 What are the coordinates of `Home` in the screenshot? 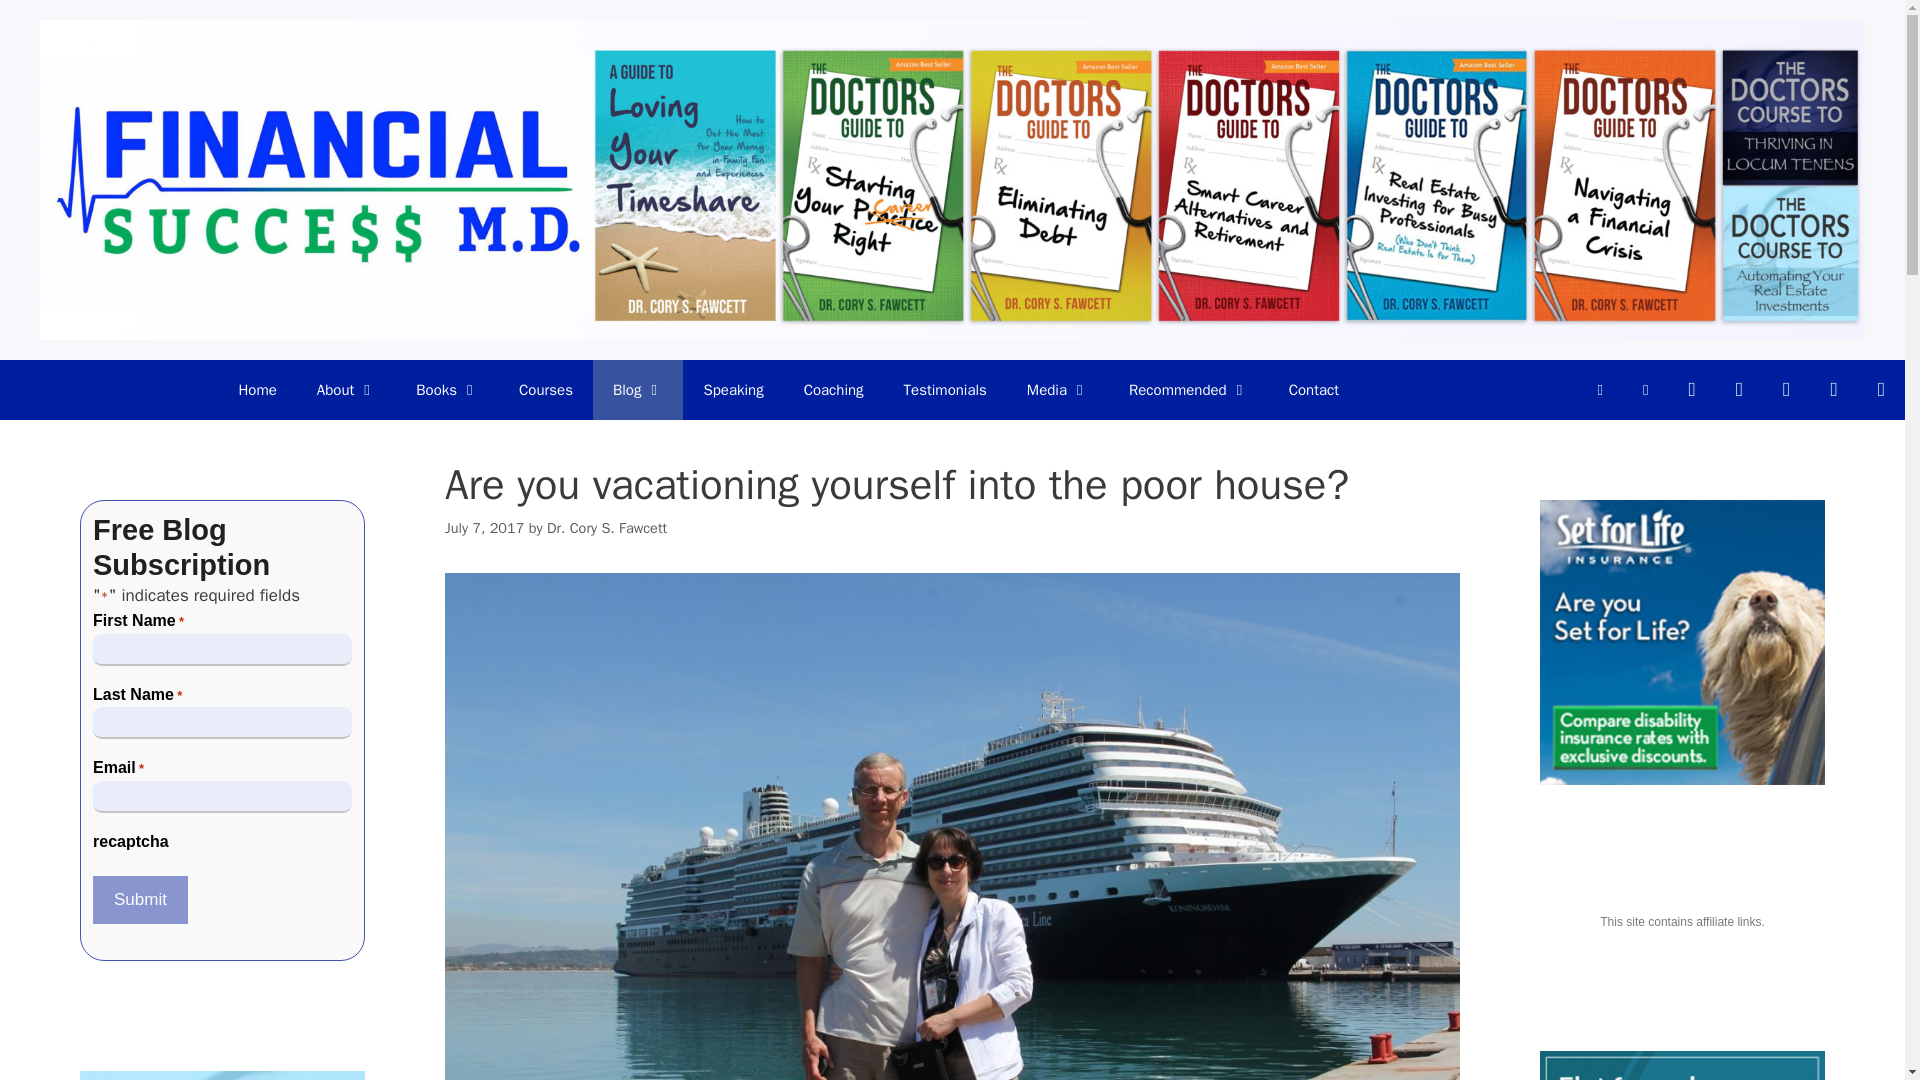 It's located at (256, 390).